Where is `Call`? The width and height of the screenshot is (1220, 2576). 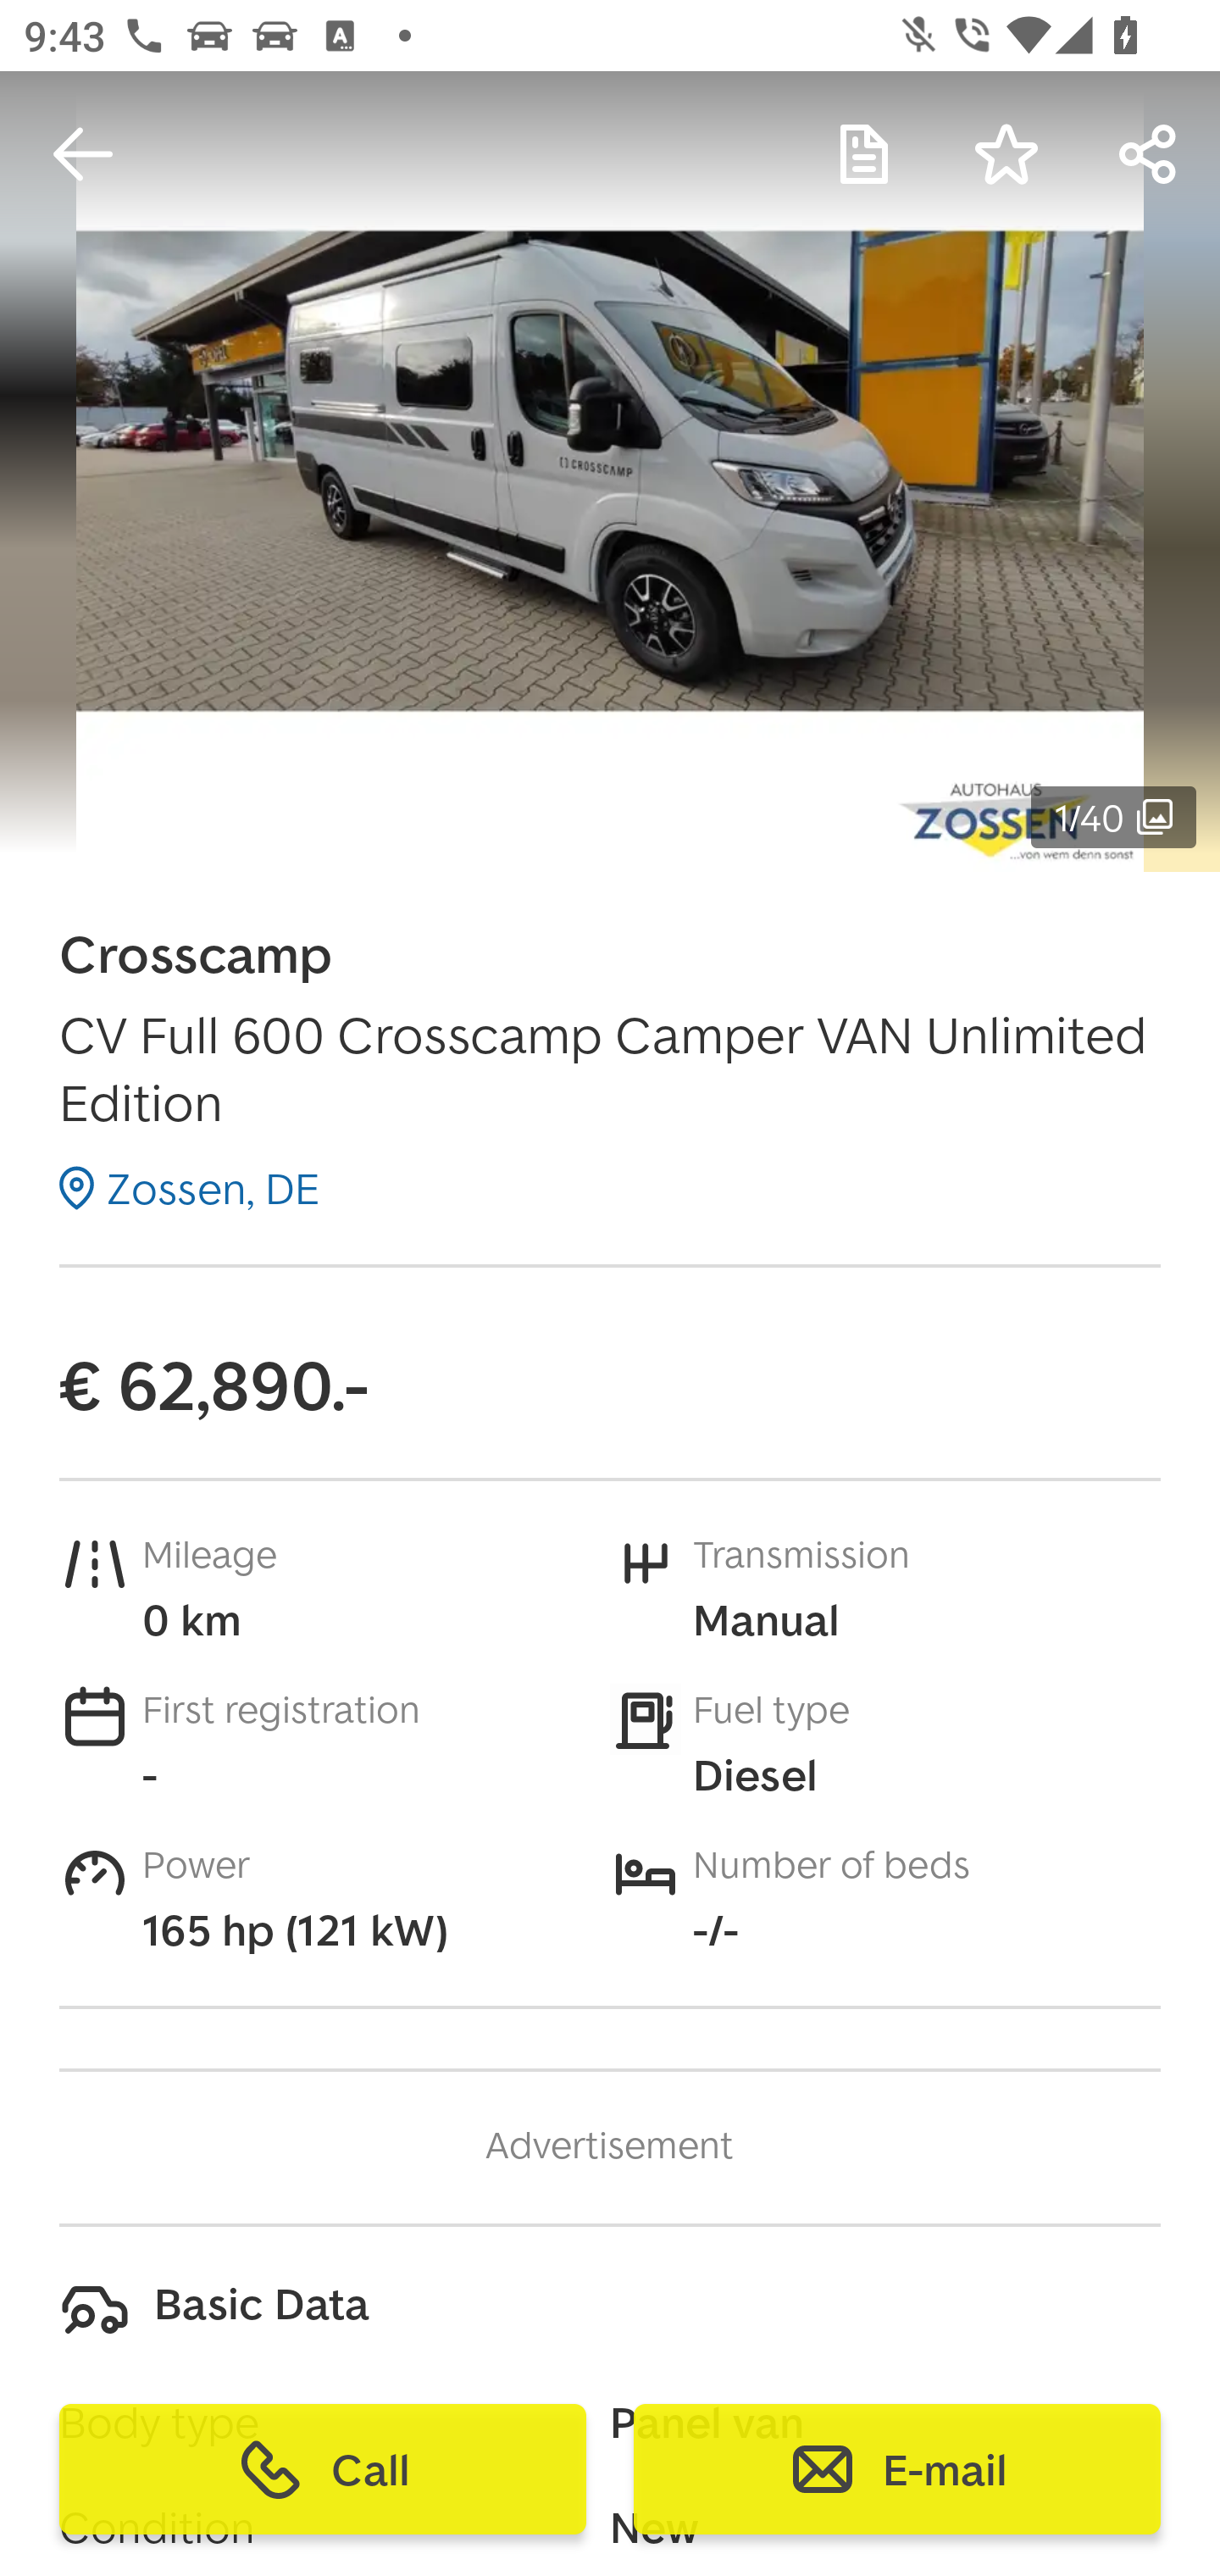 Call is located at coordinates (323, 2469).